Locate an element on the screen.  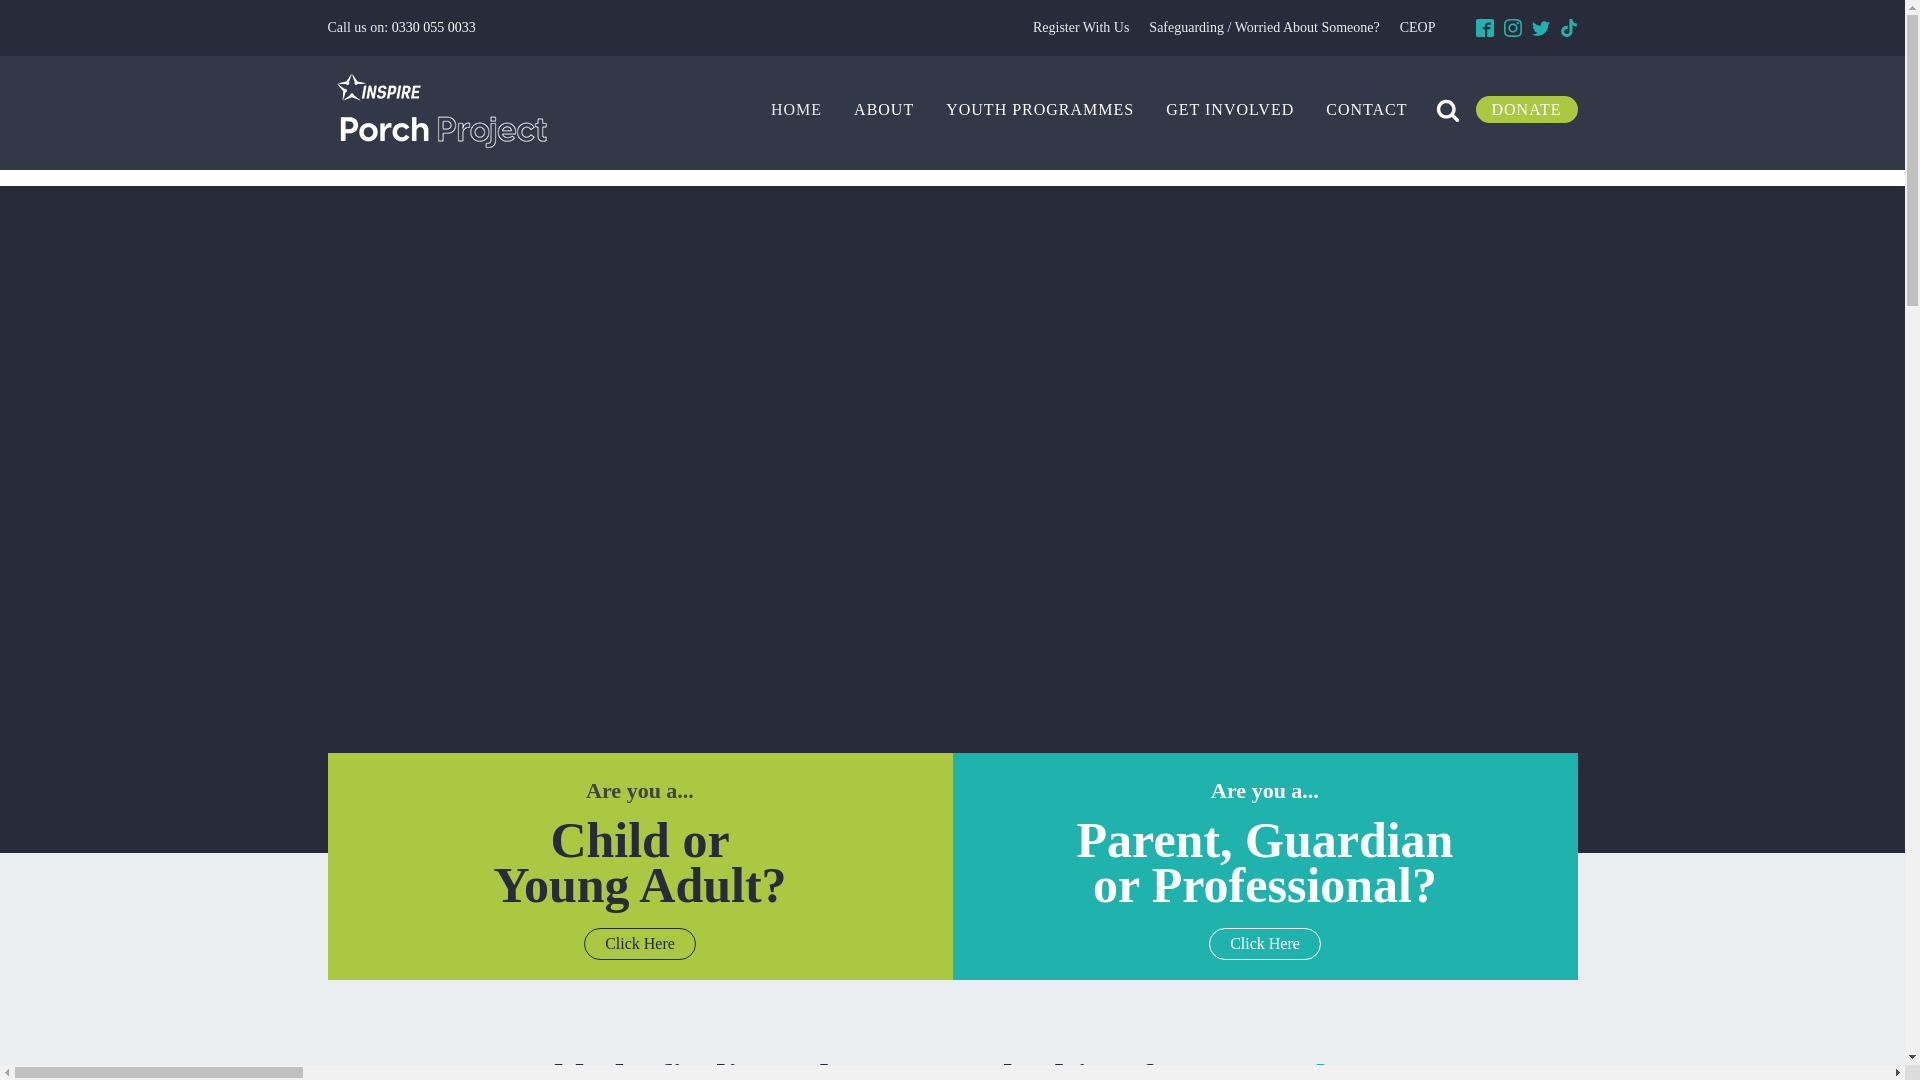
Register With Us is located at coordinates (1080, 28).